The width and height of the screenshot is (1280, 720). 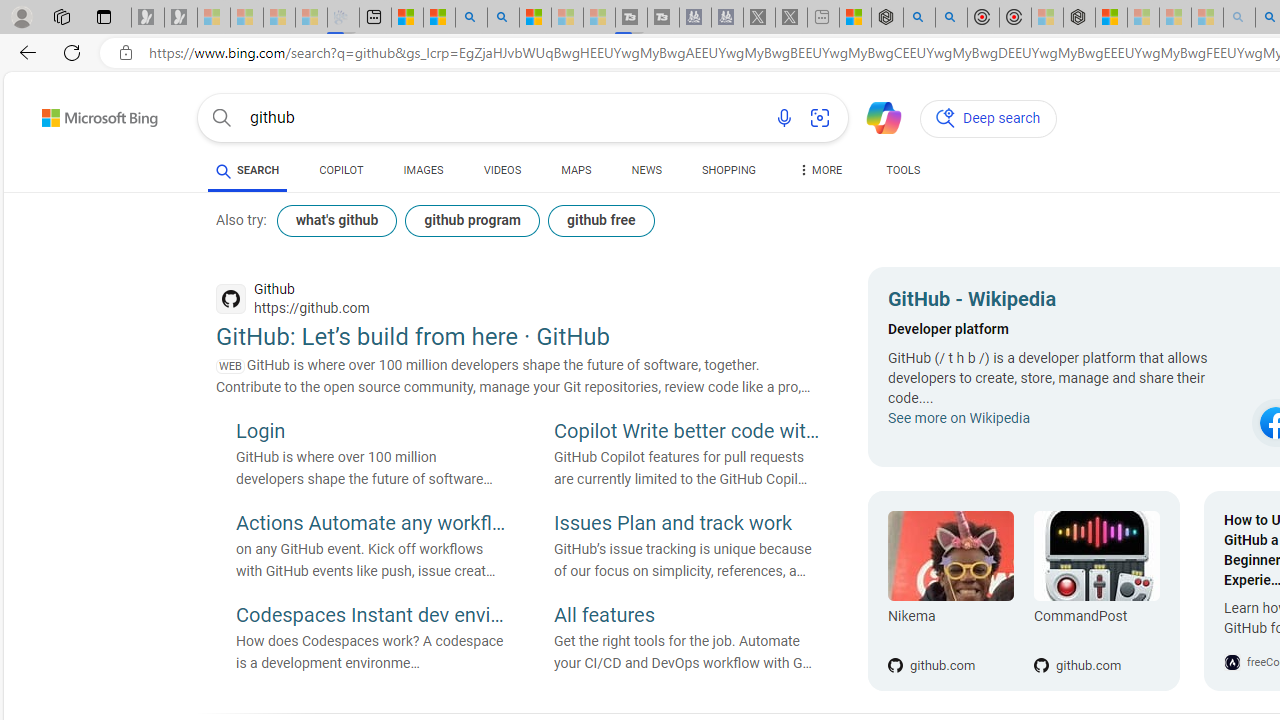 I want to click on github free, so click(x=600, y=220).